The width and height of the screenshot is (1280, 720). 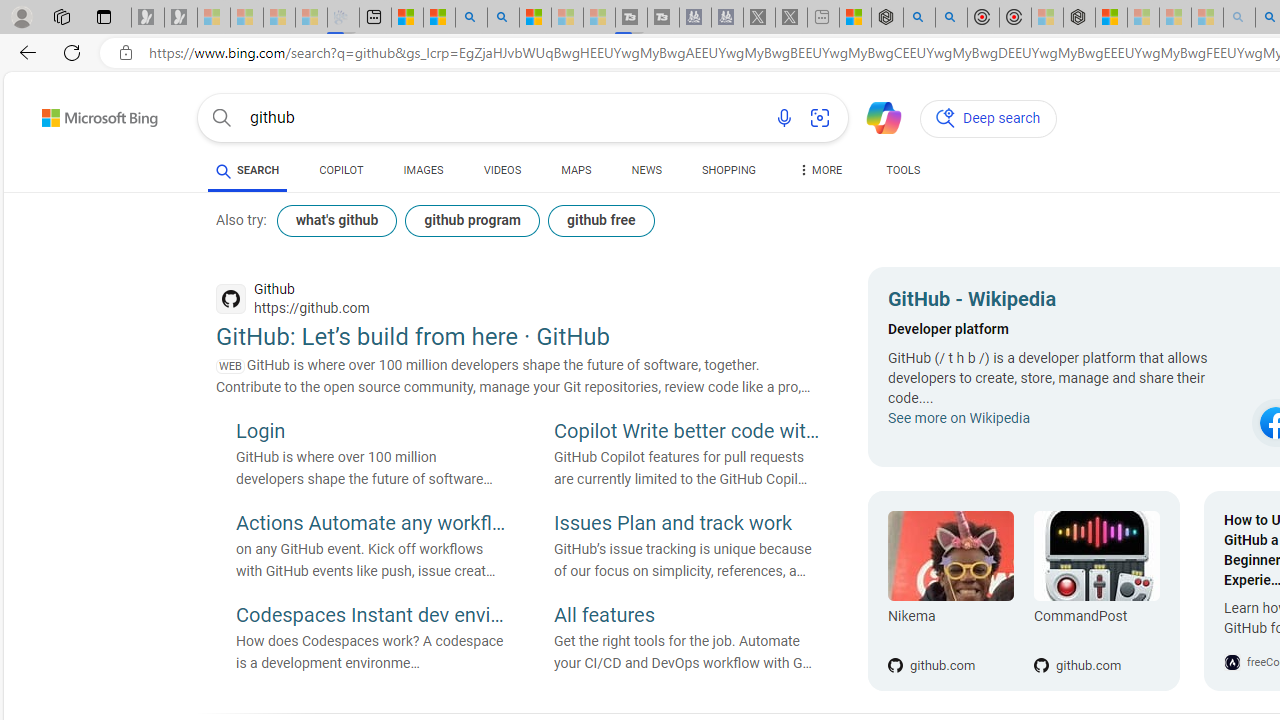 I want to click on github free, so click(x=600, y=220).